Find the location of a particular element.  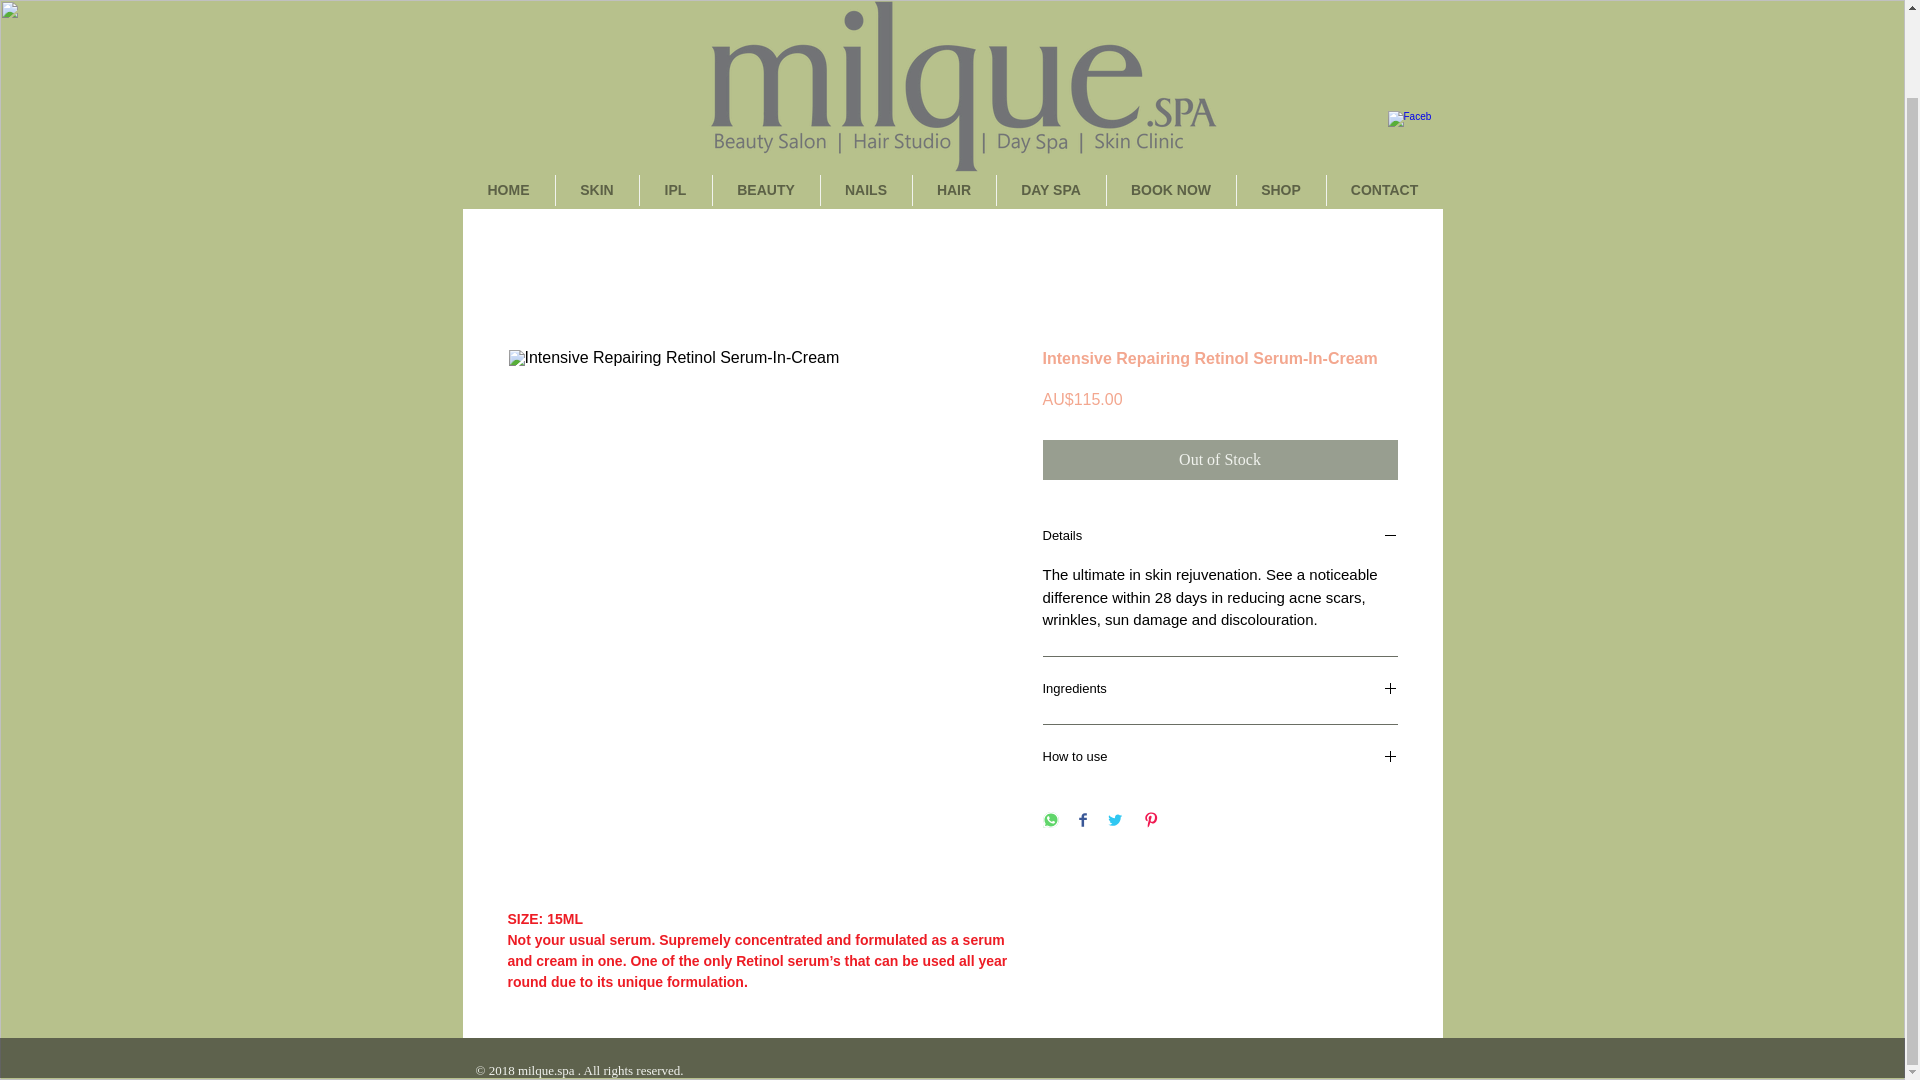

Details is located at coordinates (1220, 537).